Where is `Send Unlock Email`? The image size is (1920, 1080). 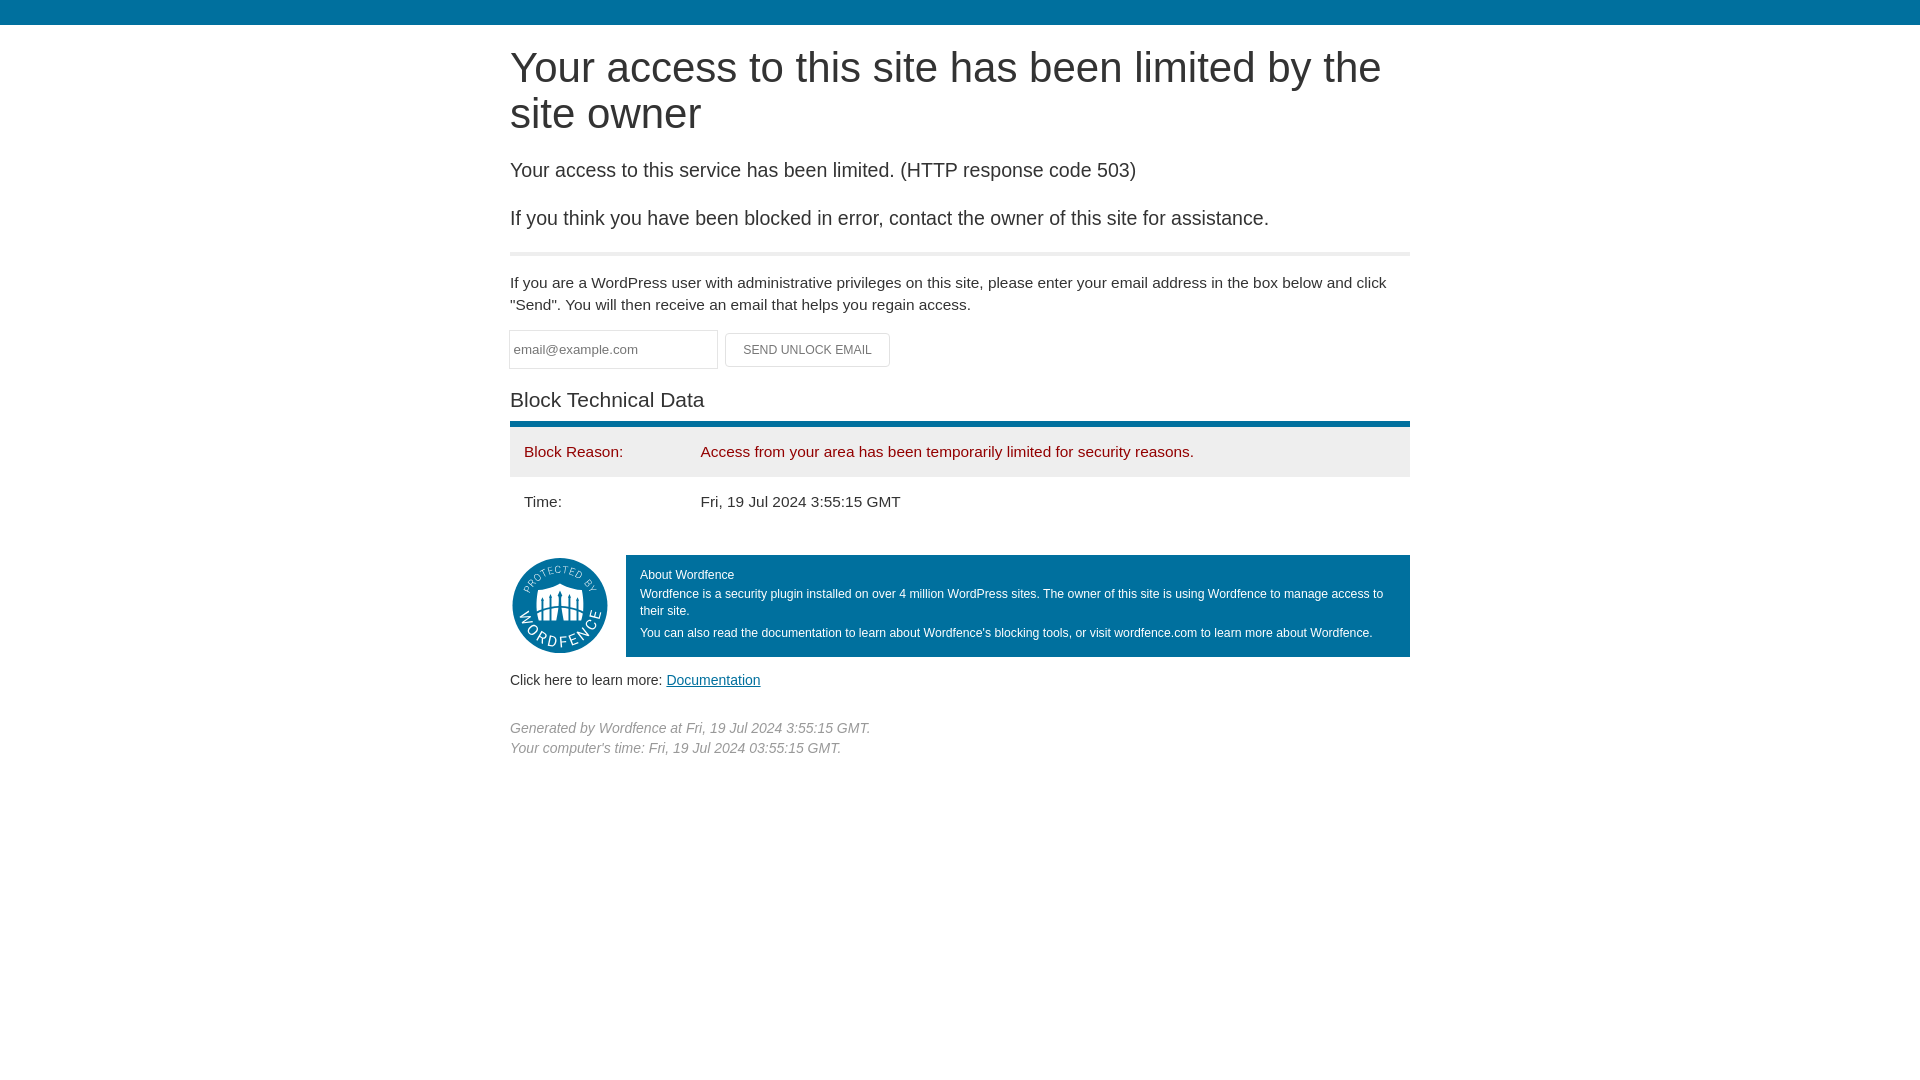
Send Unlock Email is located at coordinates (808, 350).